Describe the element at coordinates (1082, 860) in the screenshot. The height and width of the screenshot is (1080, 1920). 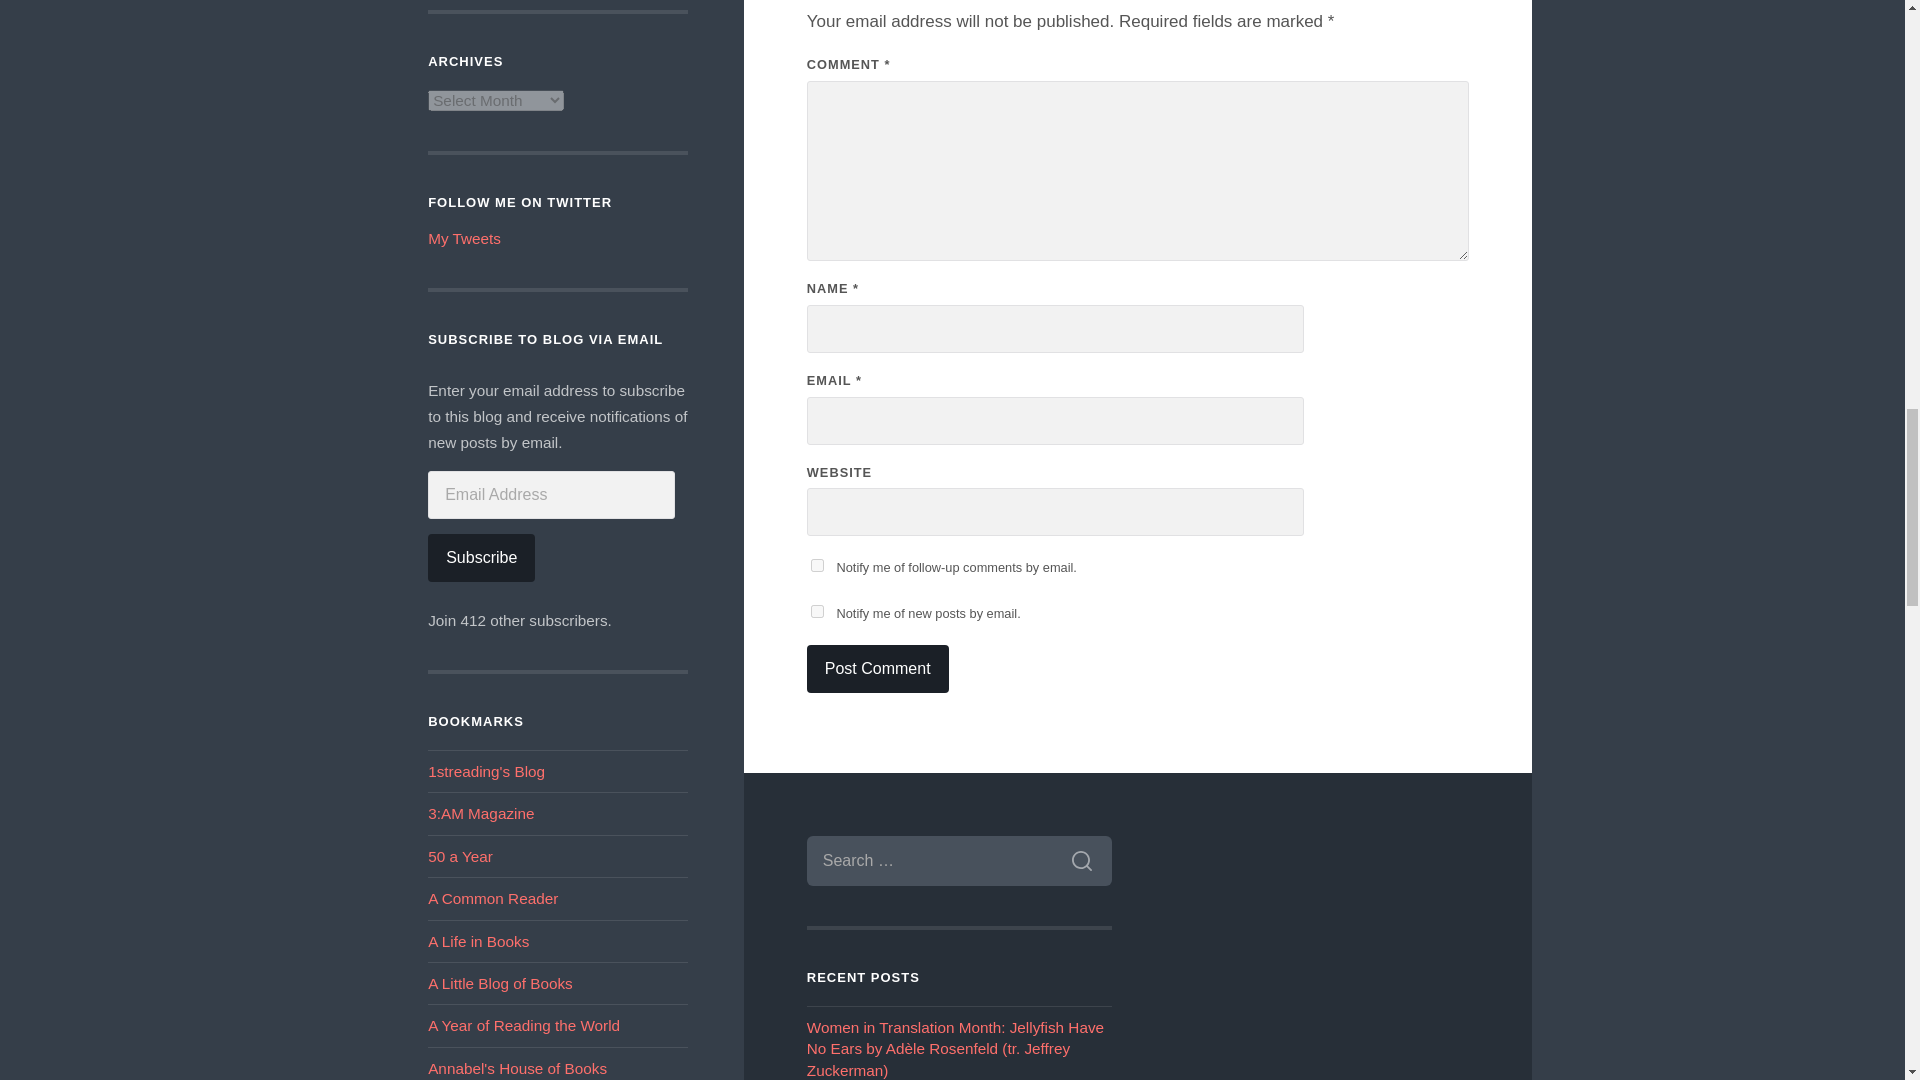
I see `Search` at that location.